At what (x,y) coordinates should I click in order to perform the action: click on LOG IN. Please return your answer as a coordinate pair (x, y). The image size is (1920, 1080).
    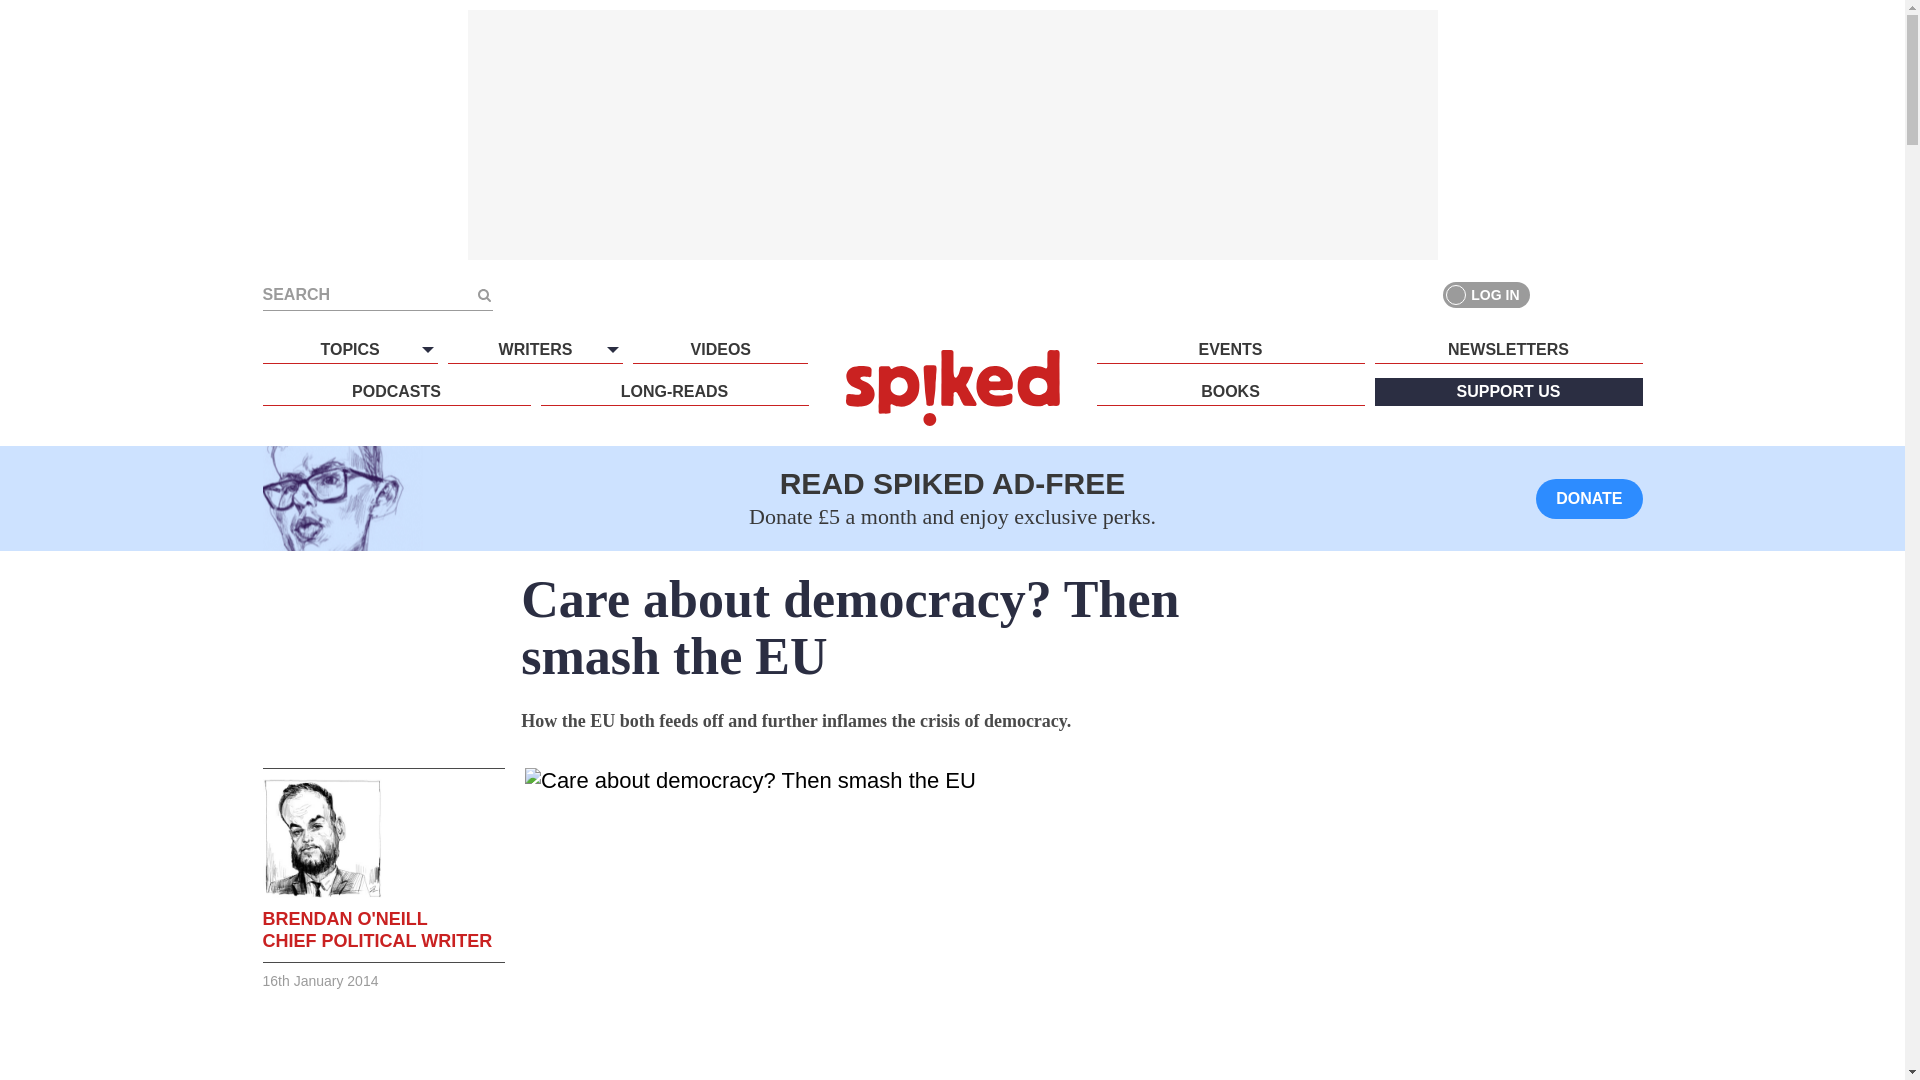
    Looking at the image, I should click on (1486, 294).